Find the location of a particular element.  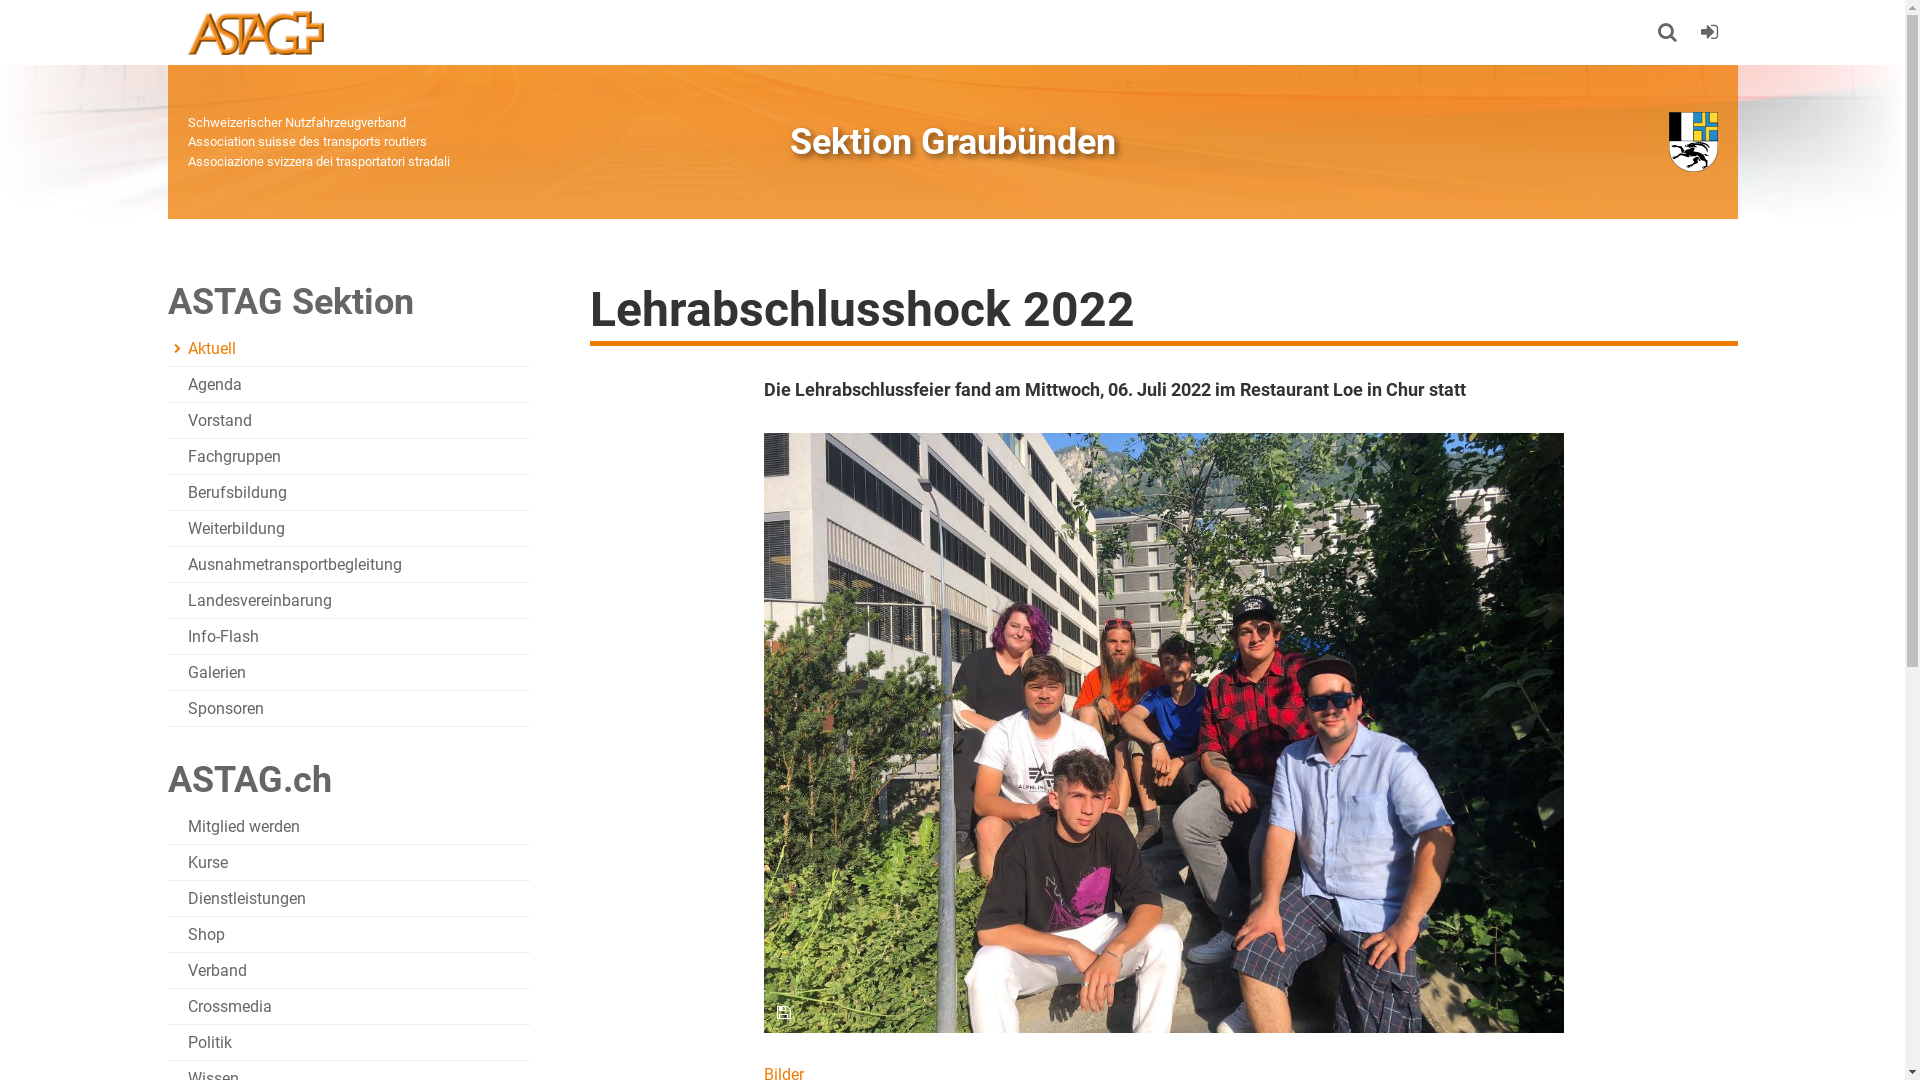

Politik is located at coordinates (350, 1043).